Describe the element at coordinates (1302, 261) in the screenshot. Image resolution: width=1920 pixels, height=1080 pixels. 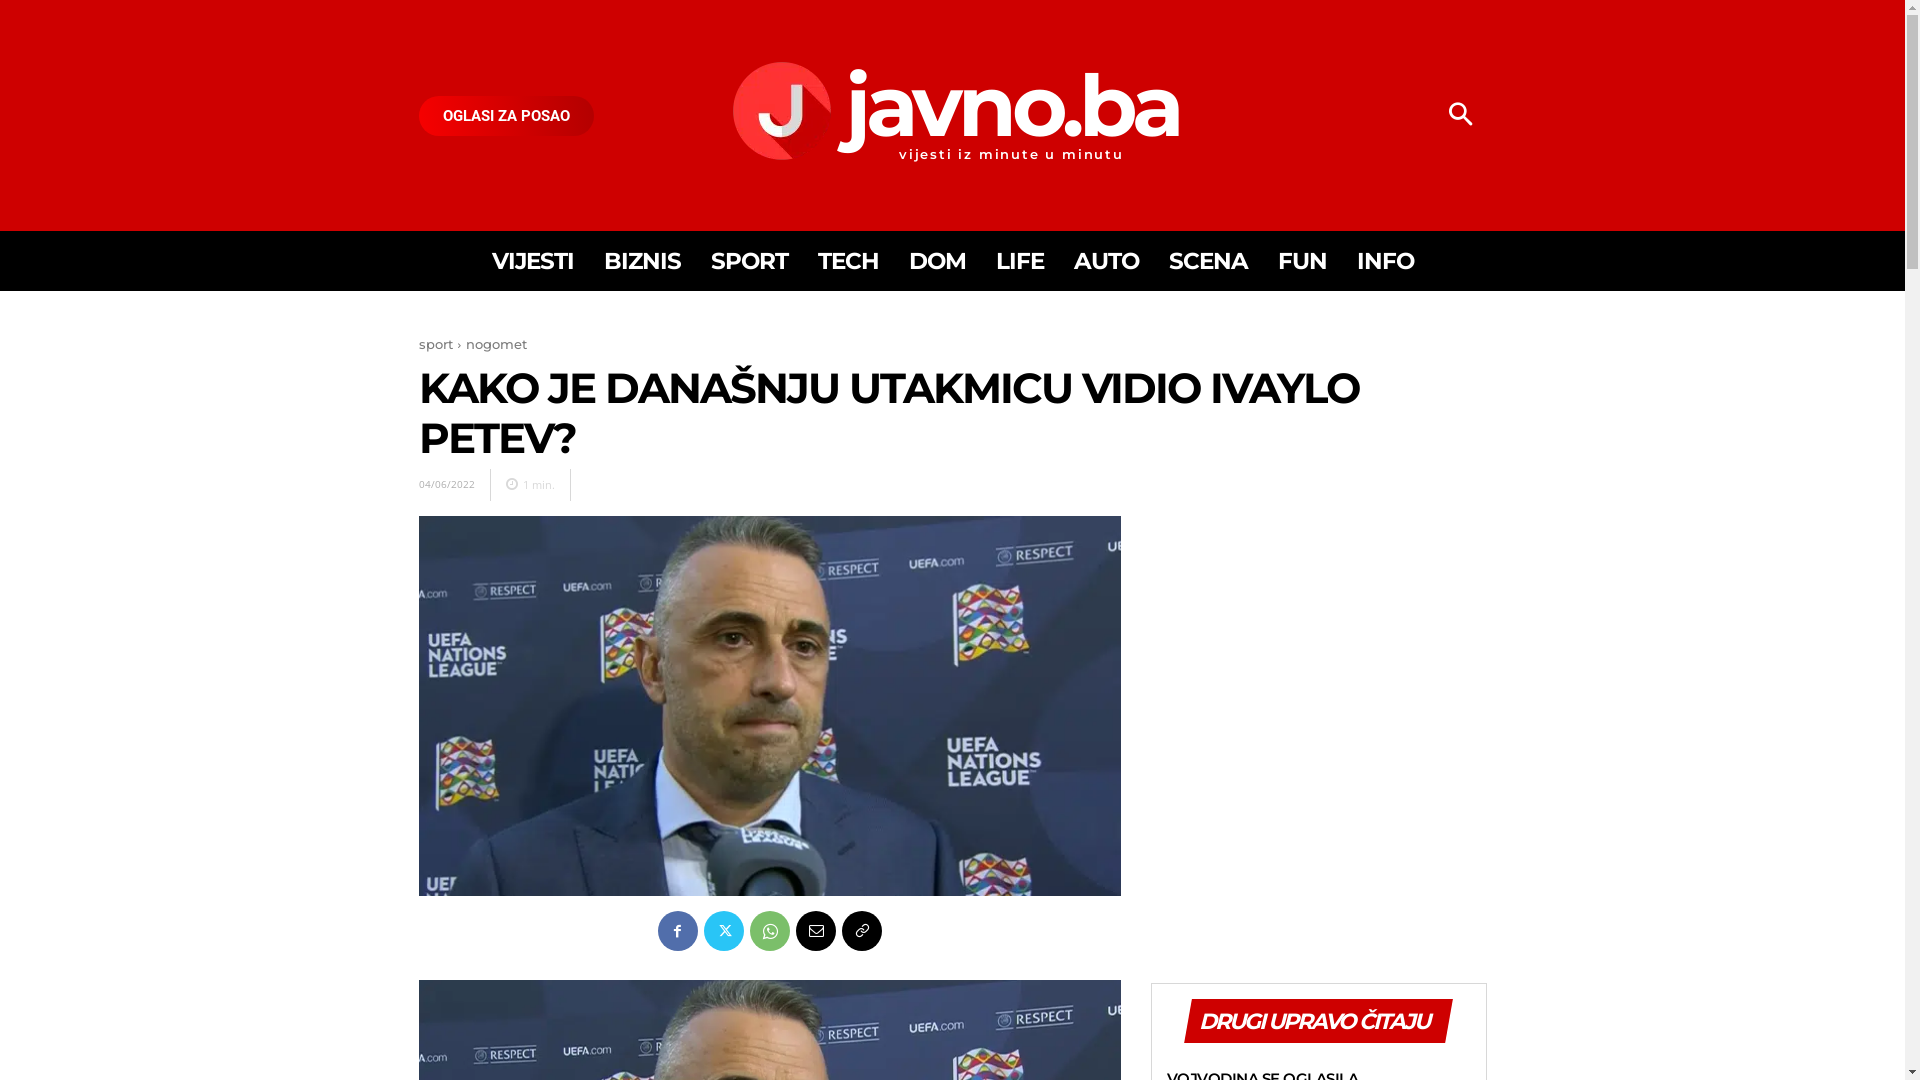
I see `FUN` at that location.